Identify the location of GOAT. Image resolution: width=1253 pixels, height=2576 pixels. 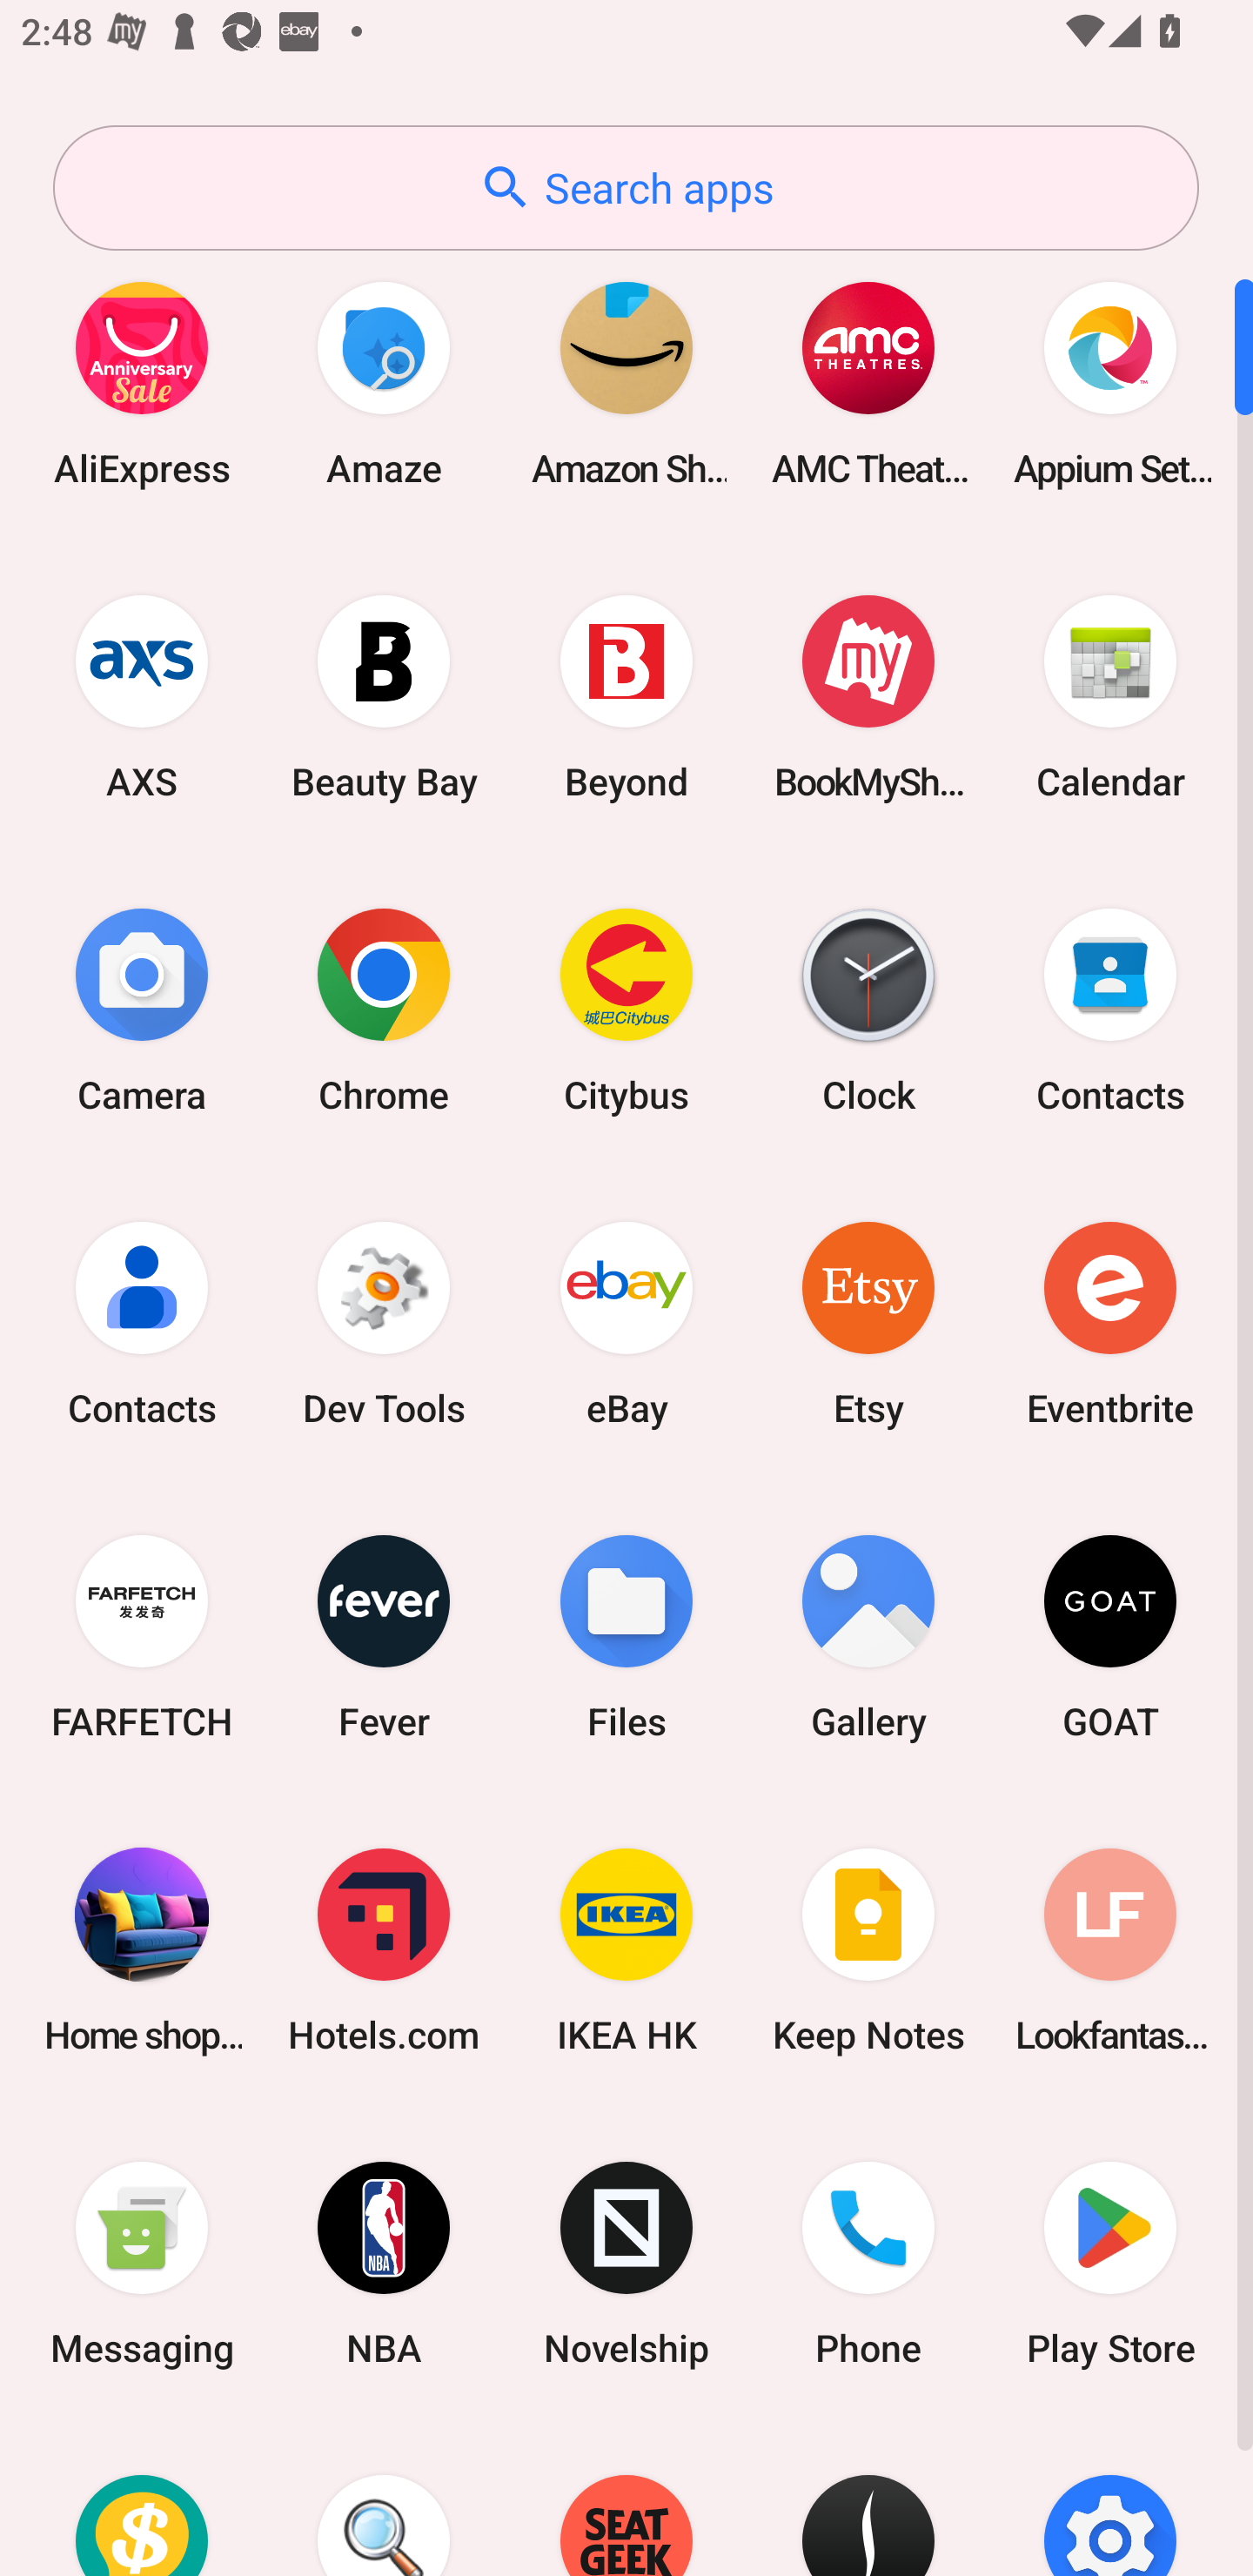
(1110, 1636).